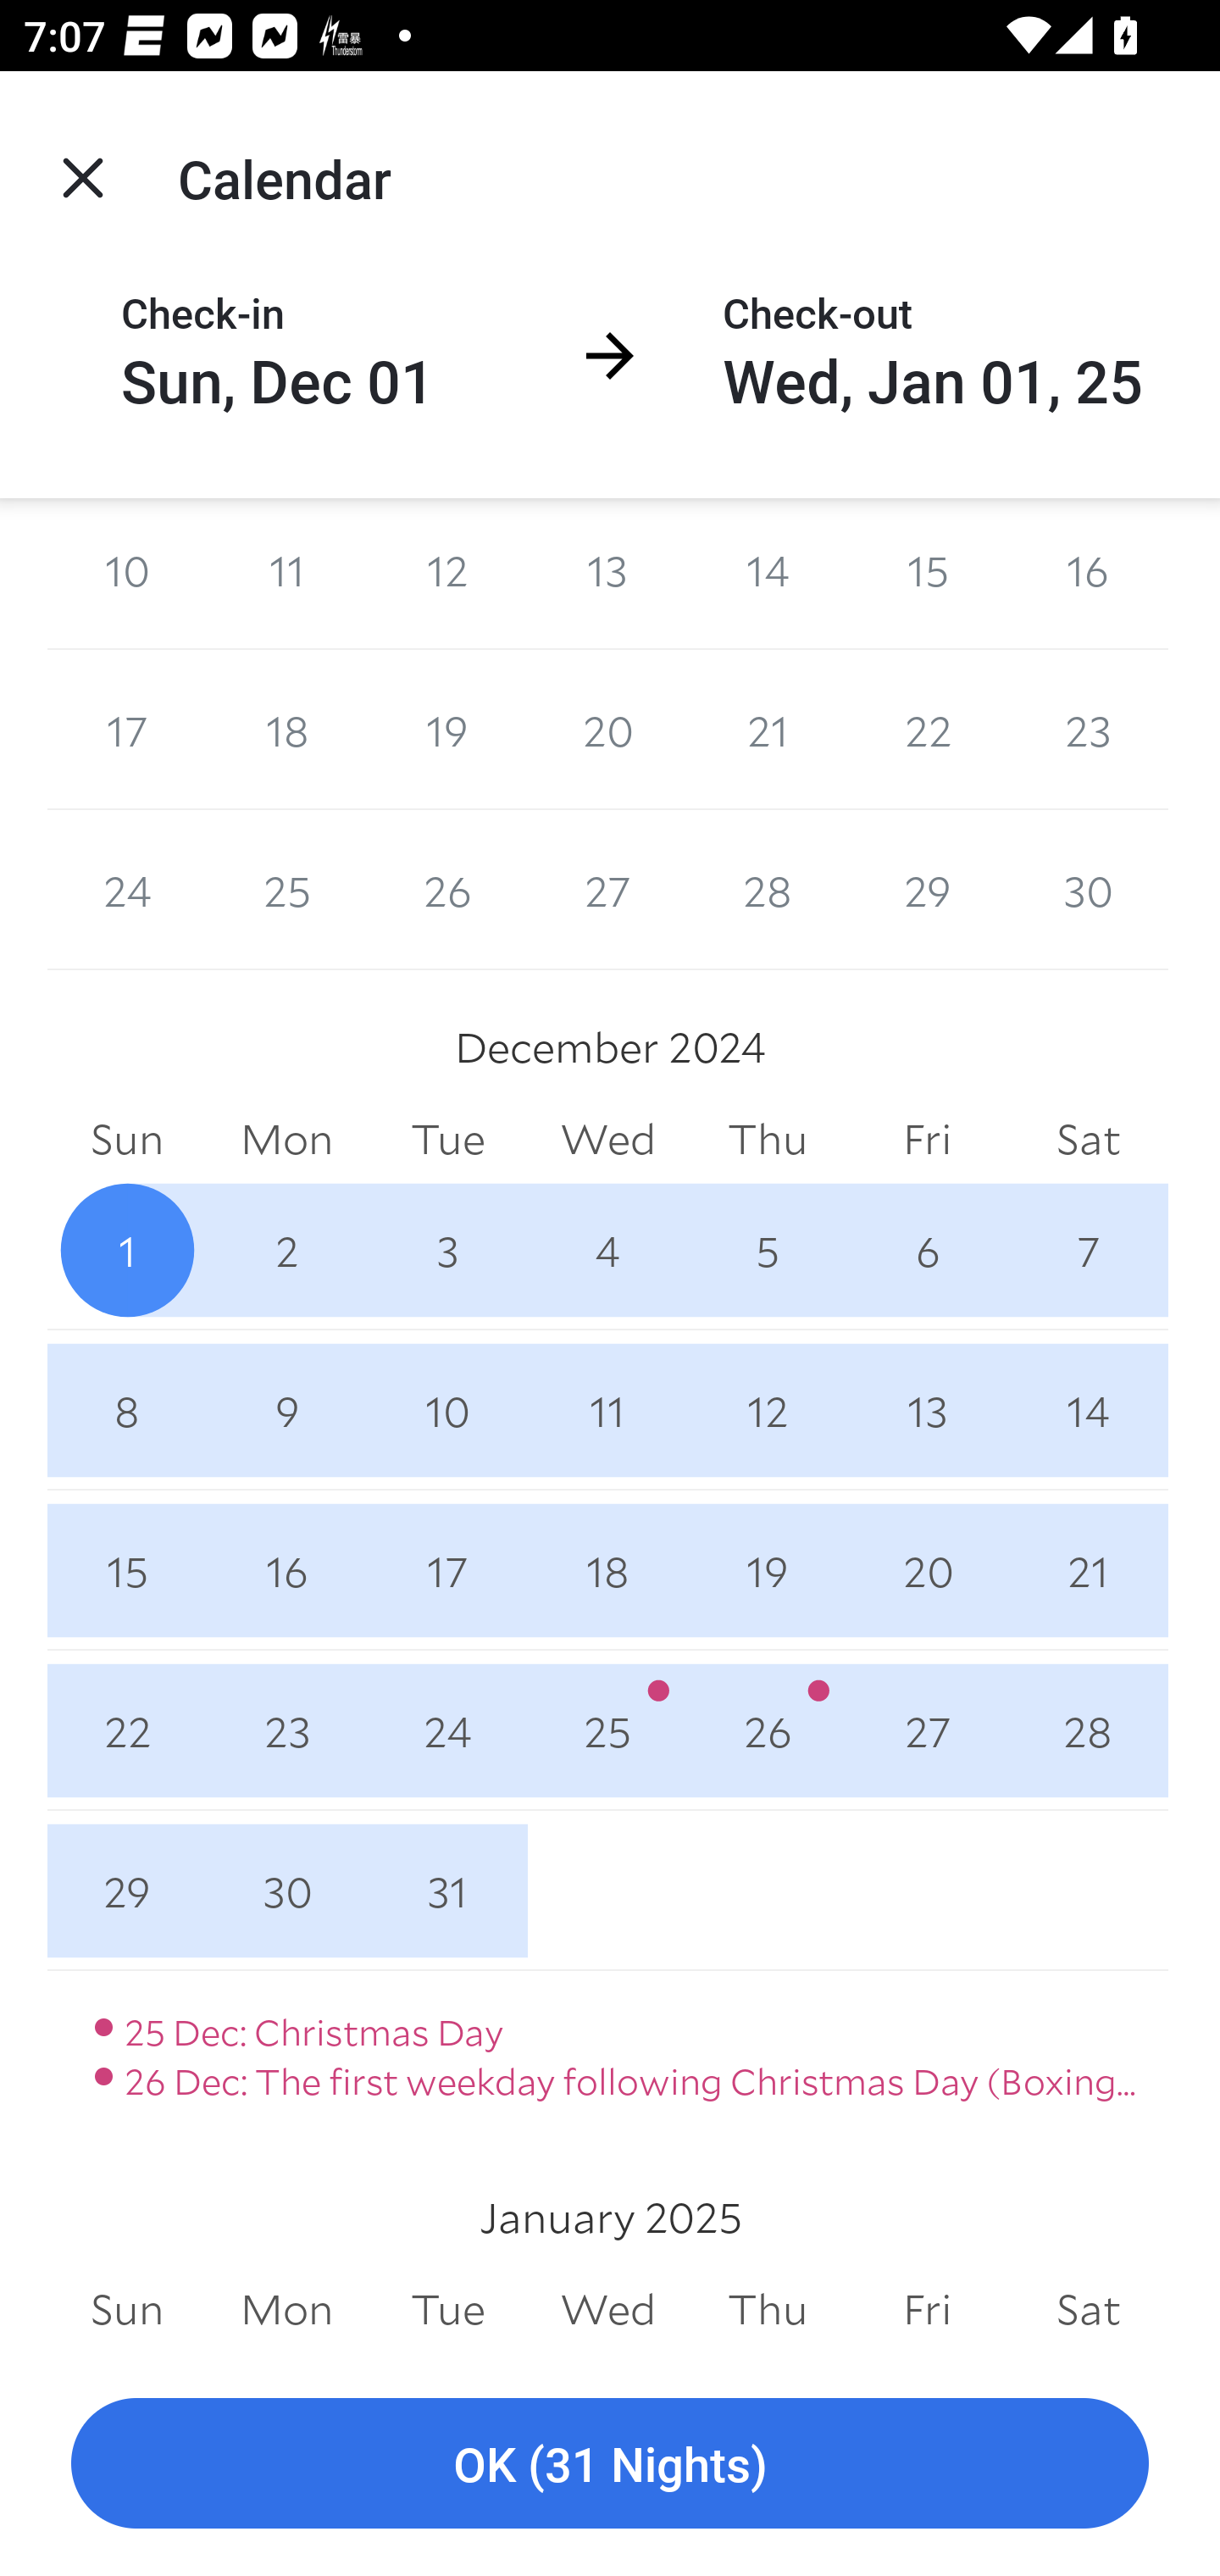  I want to click on 23 23 November 2024, so click(1088, 729).